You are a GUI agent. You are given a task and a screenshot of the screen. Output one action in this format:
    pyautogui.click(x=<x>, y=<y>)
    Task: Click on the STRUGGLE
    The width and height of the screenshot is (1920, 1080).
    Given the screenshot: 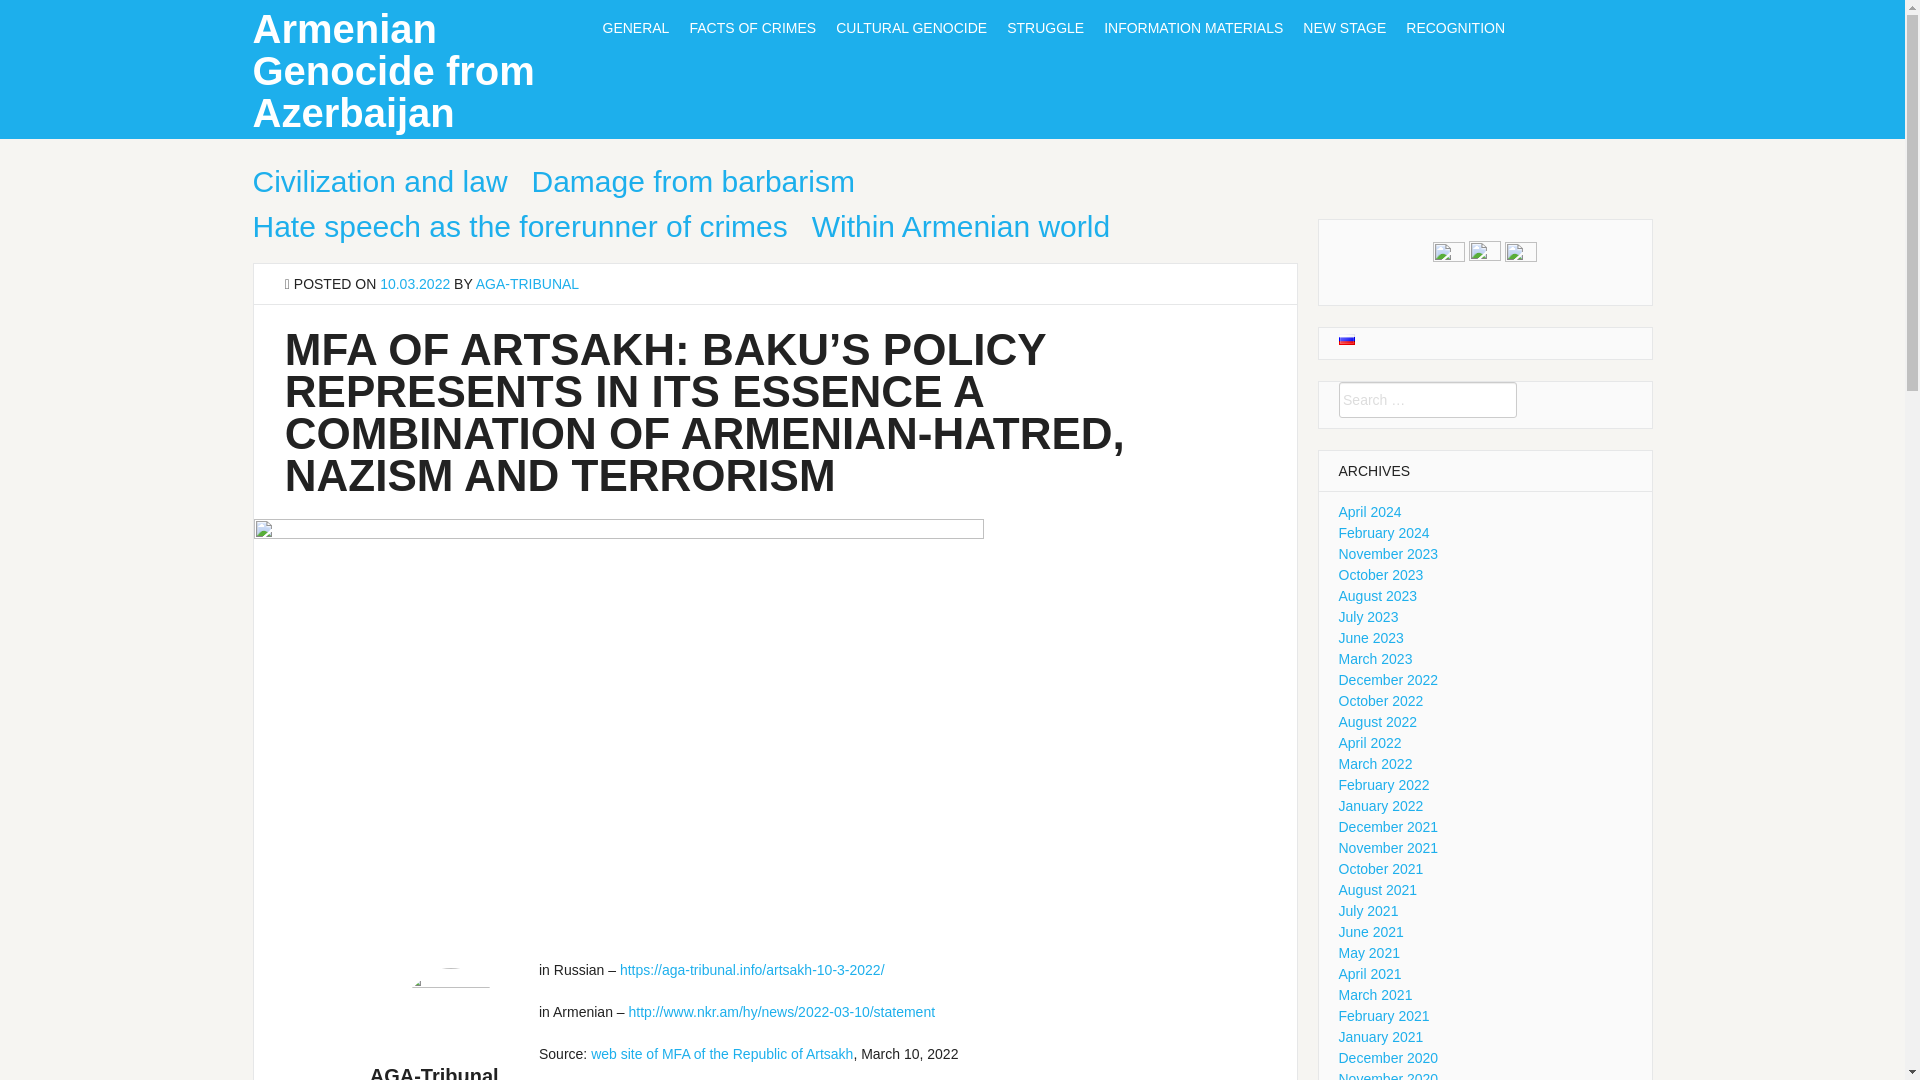 What is the action you would take?
    pyautogui.click(x=1045, y=28)
    